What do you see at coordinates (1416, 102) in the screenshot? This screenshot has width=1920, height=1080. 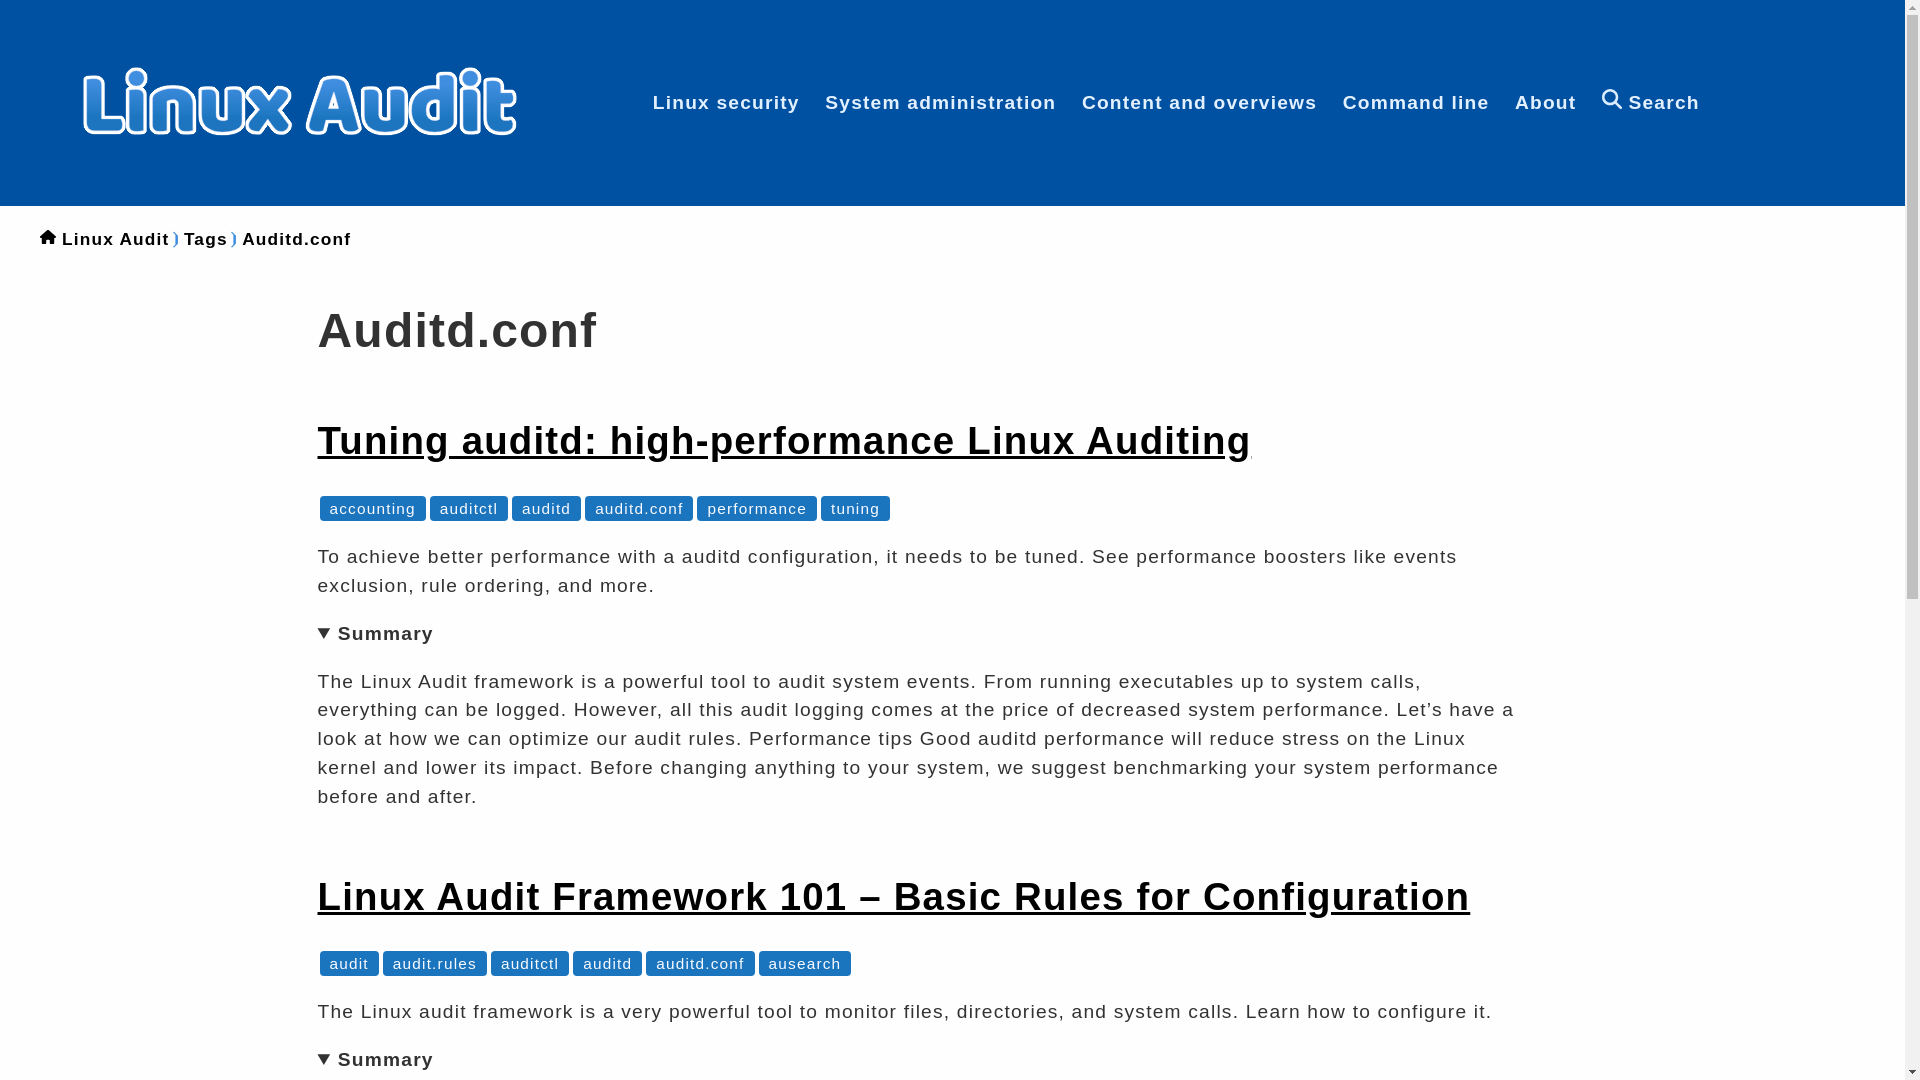 I see `Command line` at bounding box center [1416, 102].